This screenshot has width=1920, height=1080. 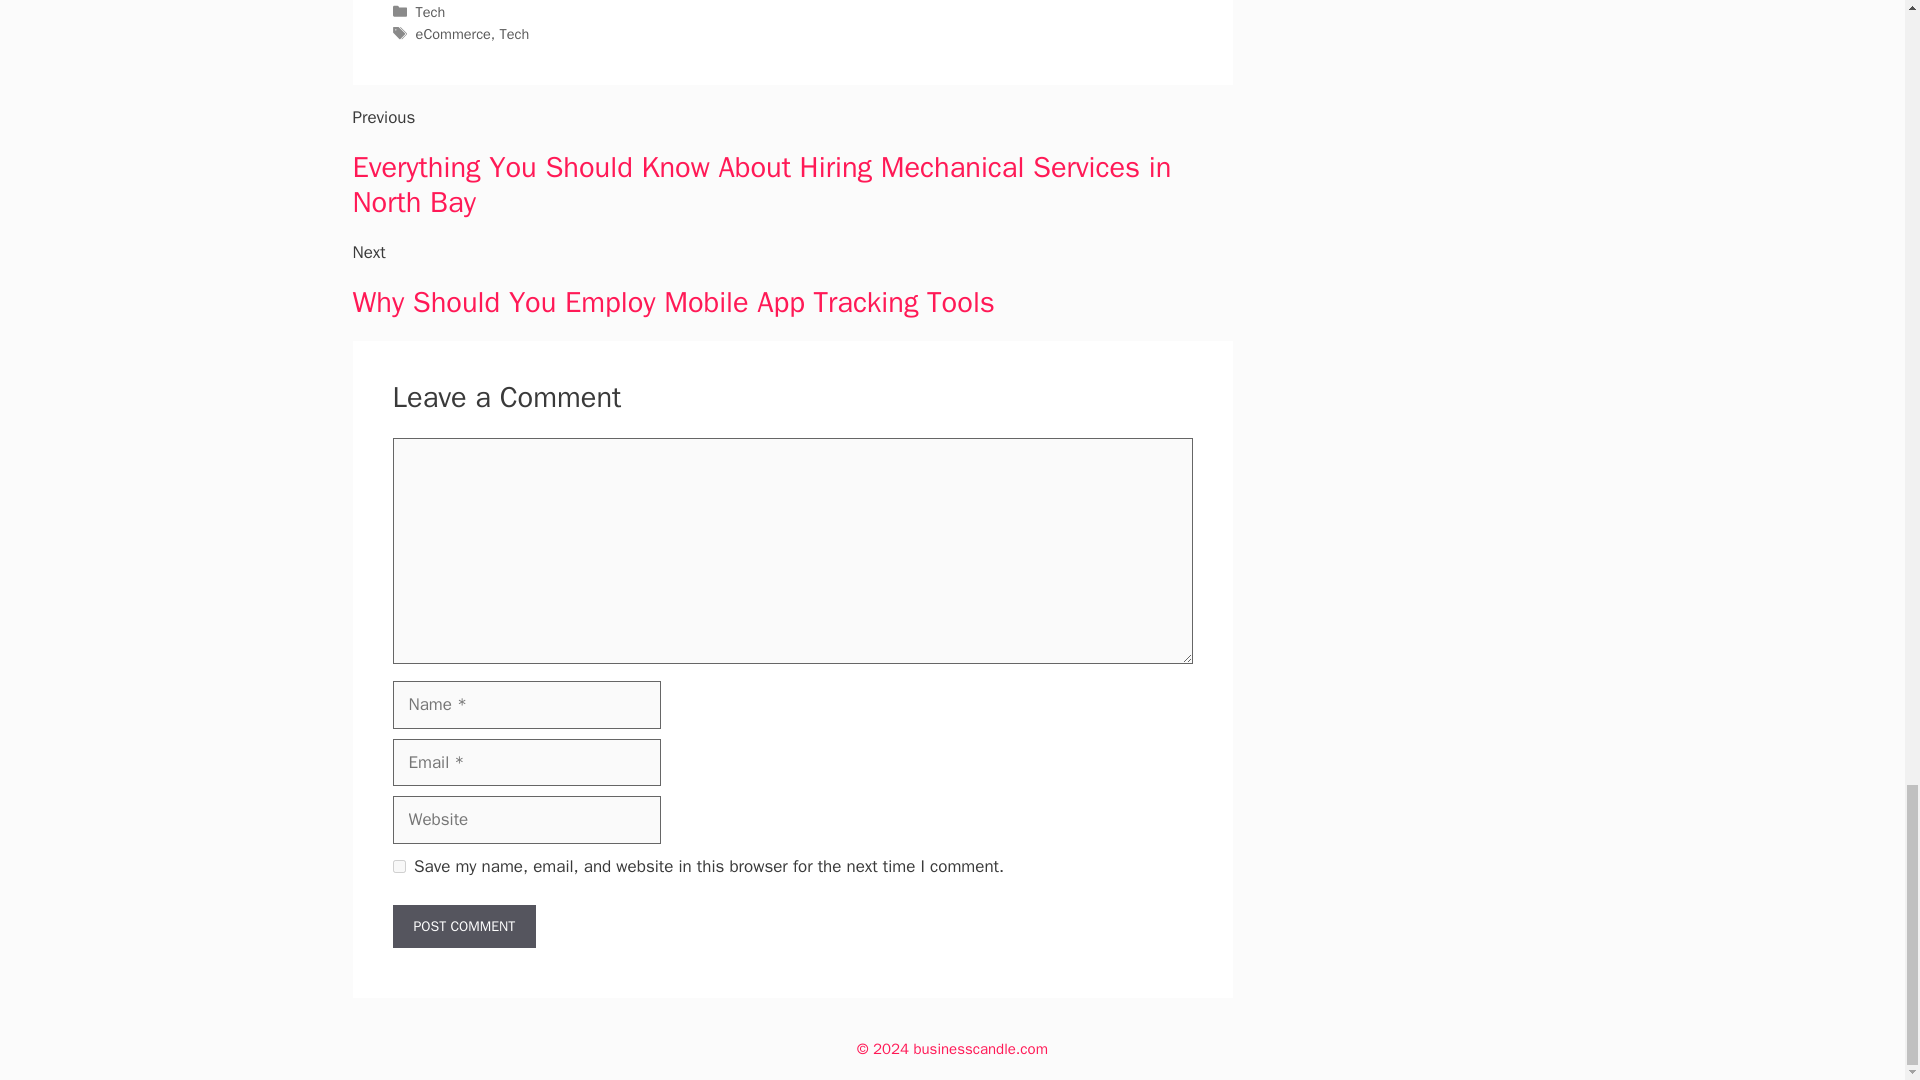 What do you see at coordinates (430, 12) in the screenshot?
I see `Tech` at bounding box center [430, 12].